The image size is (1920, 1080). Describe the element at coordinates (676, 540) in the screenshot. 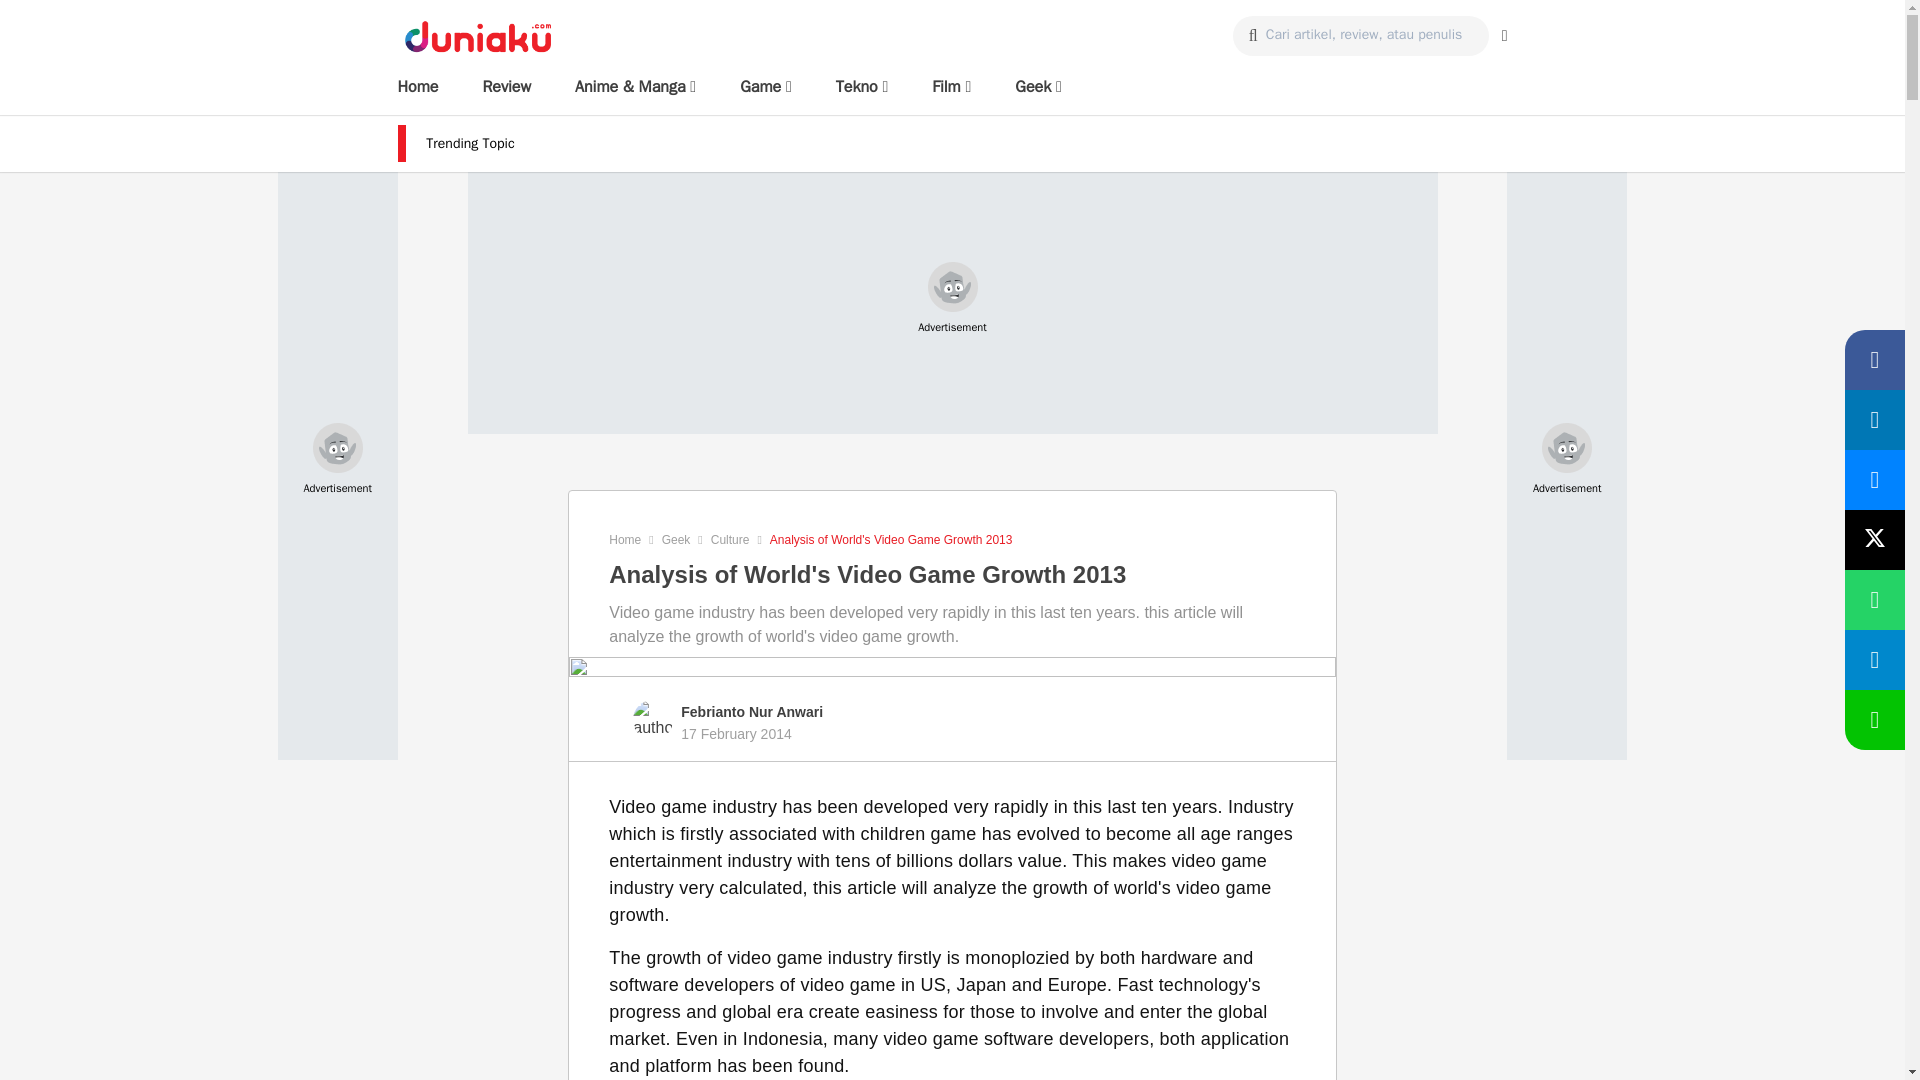

I see `Geek` at that location.